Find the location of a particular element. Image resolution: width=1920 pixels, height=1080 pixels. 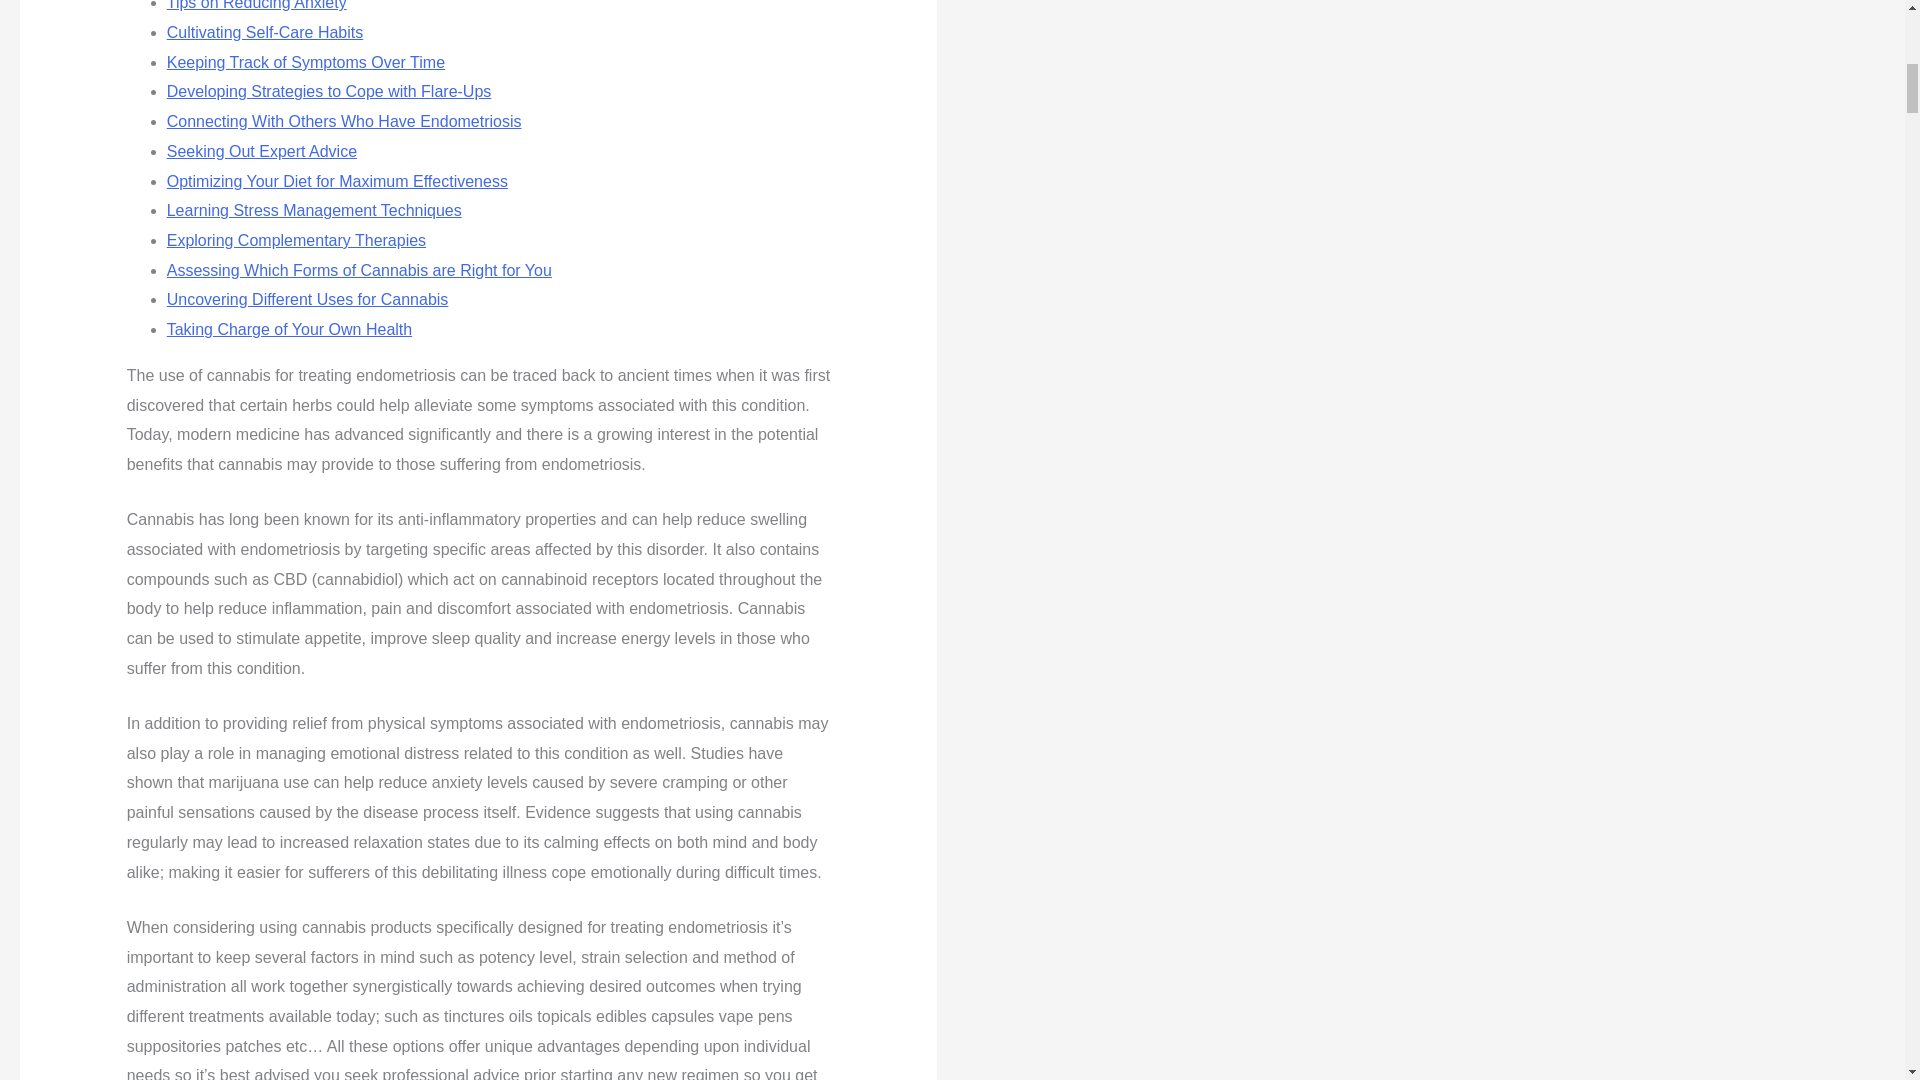

Assessing Which Forms of Cannabis are Right for You is located at coordinates (360, 270).